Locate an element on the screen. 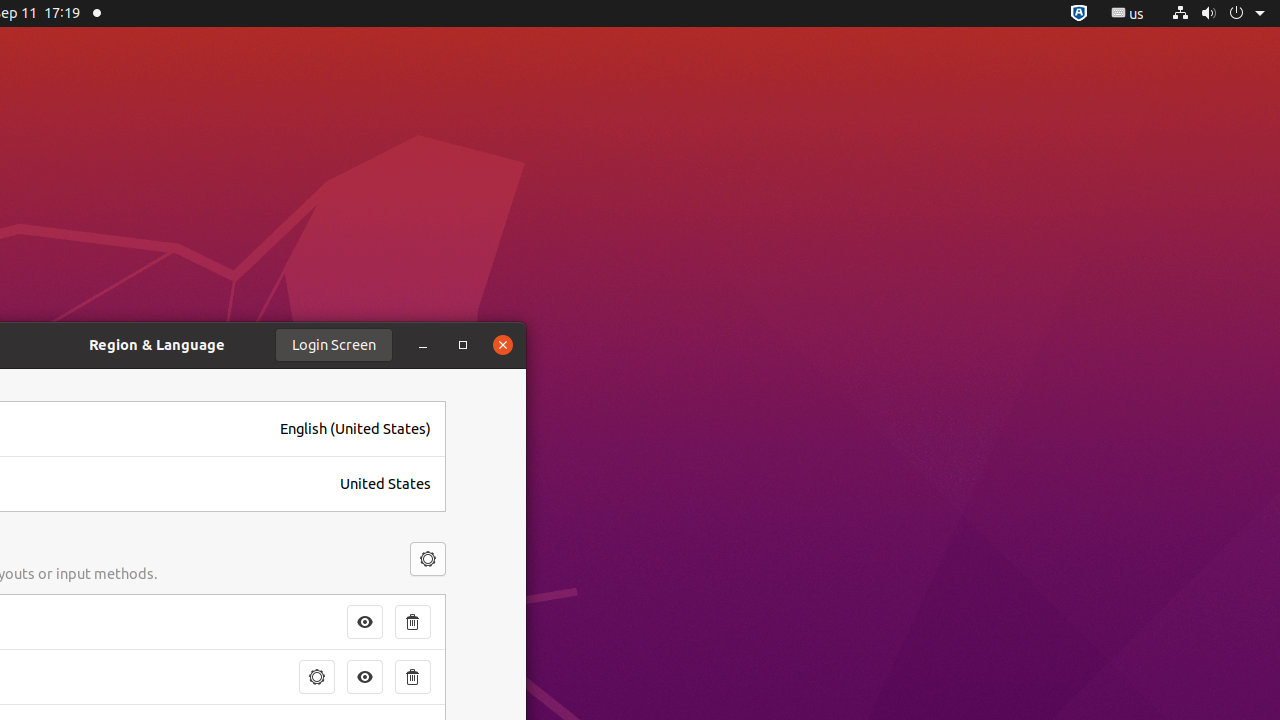 This screenshot has width=1280, height=720. United States is located at coordinates (386, 484).